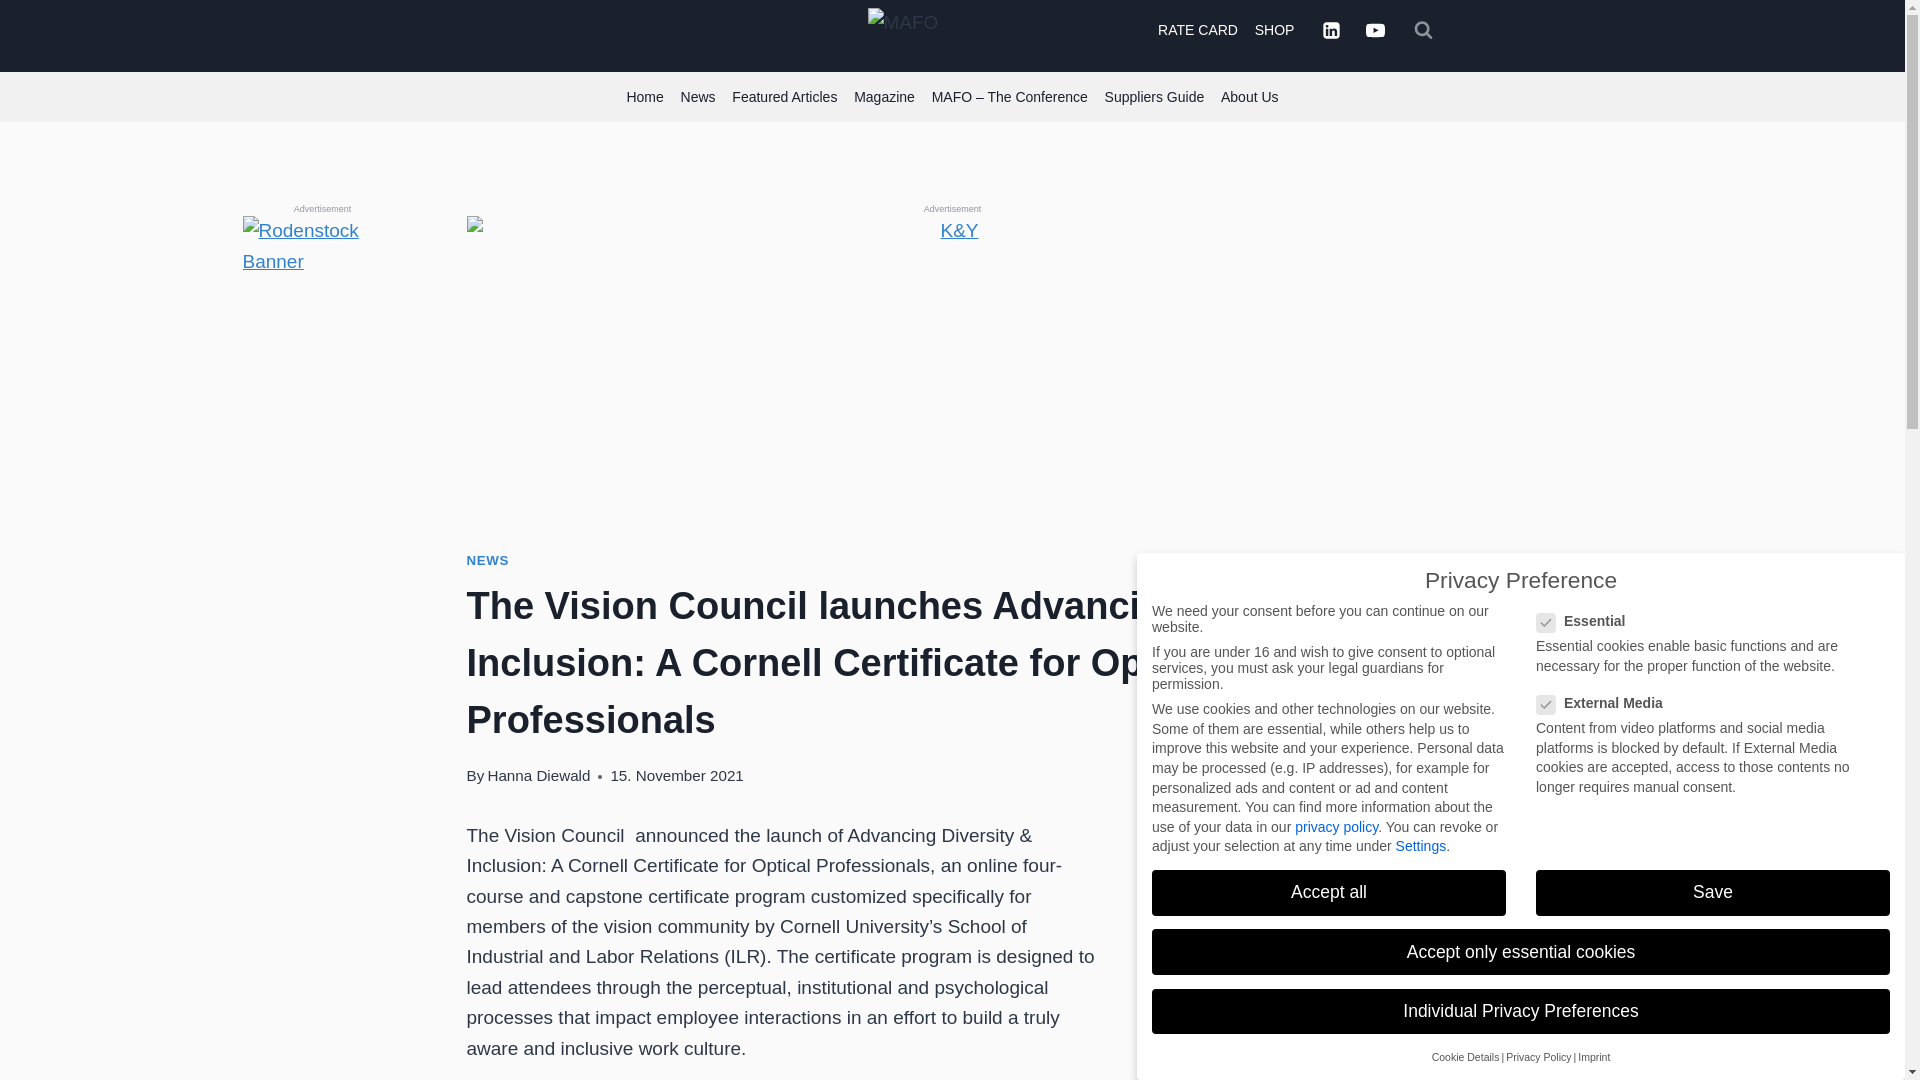 The height and width of the screenshot is (1080, 1920). What do you see at coordinates (784, 97) in the screenshot?
I see `Featured Articles` at bounding box center [784, 97].